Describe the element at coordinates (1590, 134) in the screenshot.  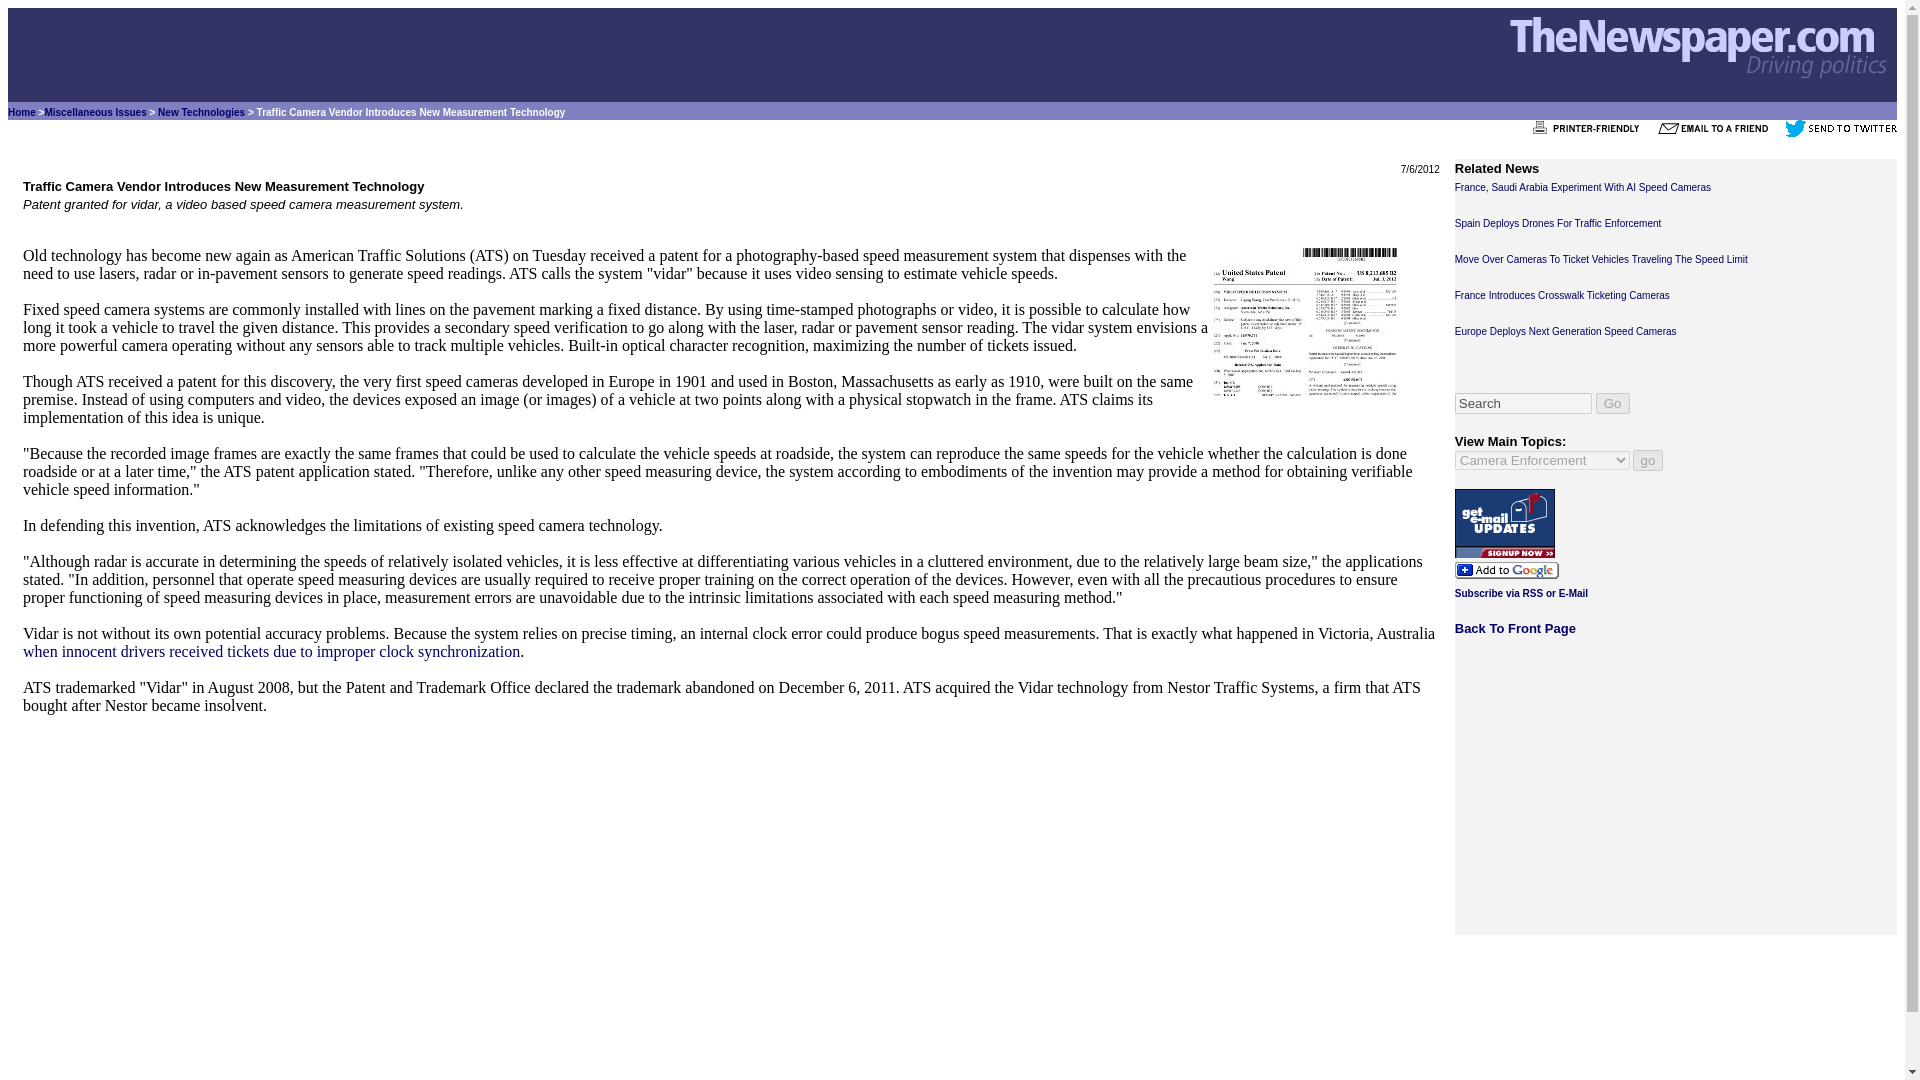
I see `Go` at that location.